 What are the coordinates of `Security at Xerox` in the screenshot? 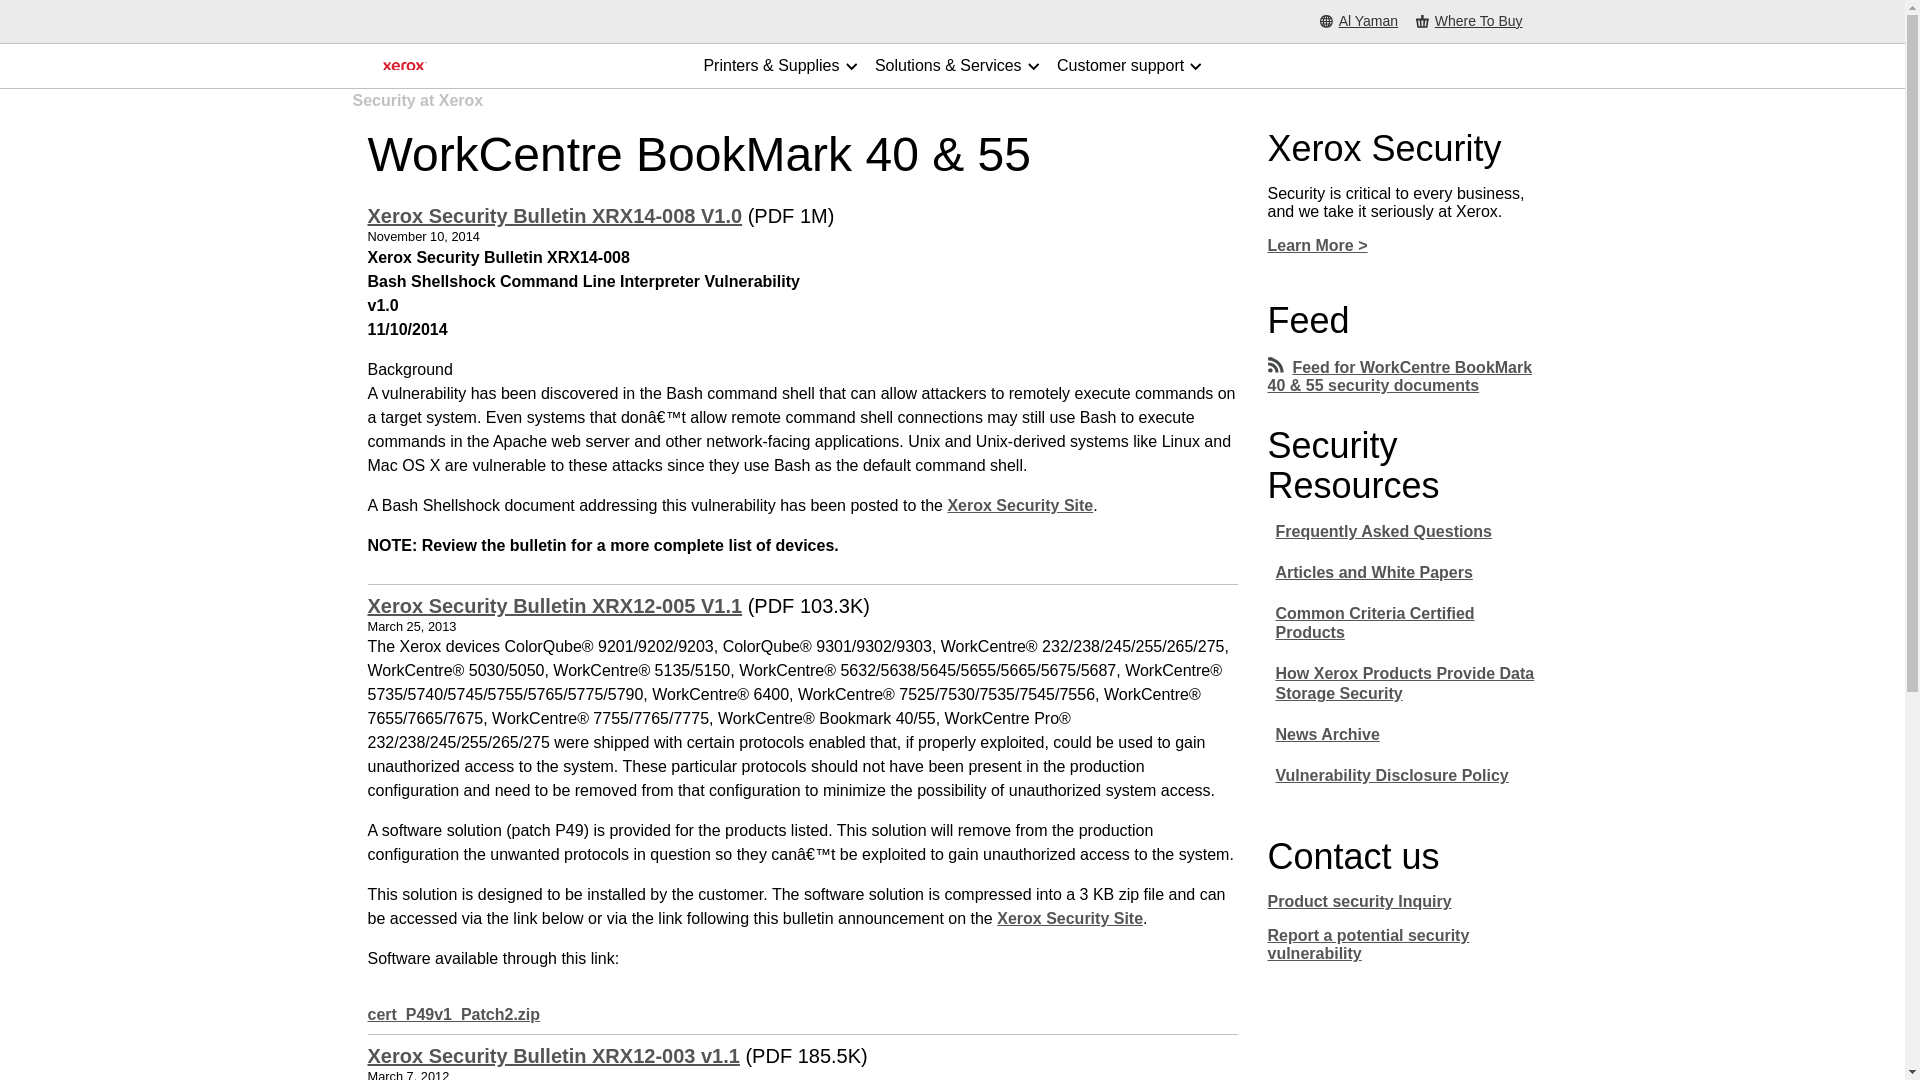 It's located at (1019, 505).